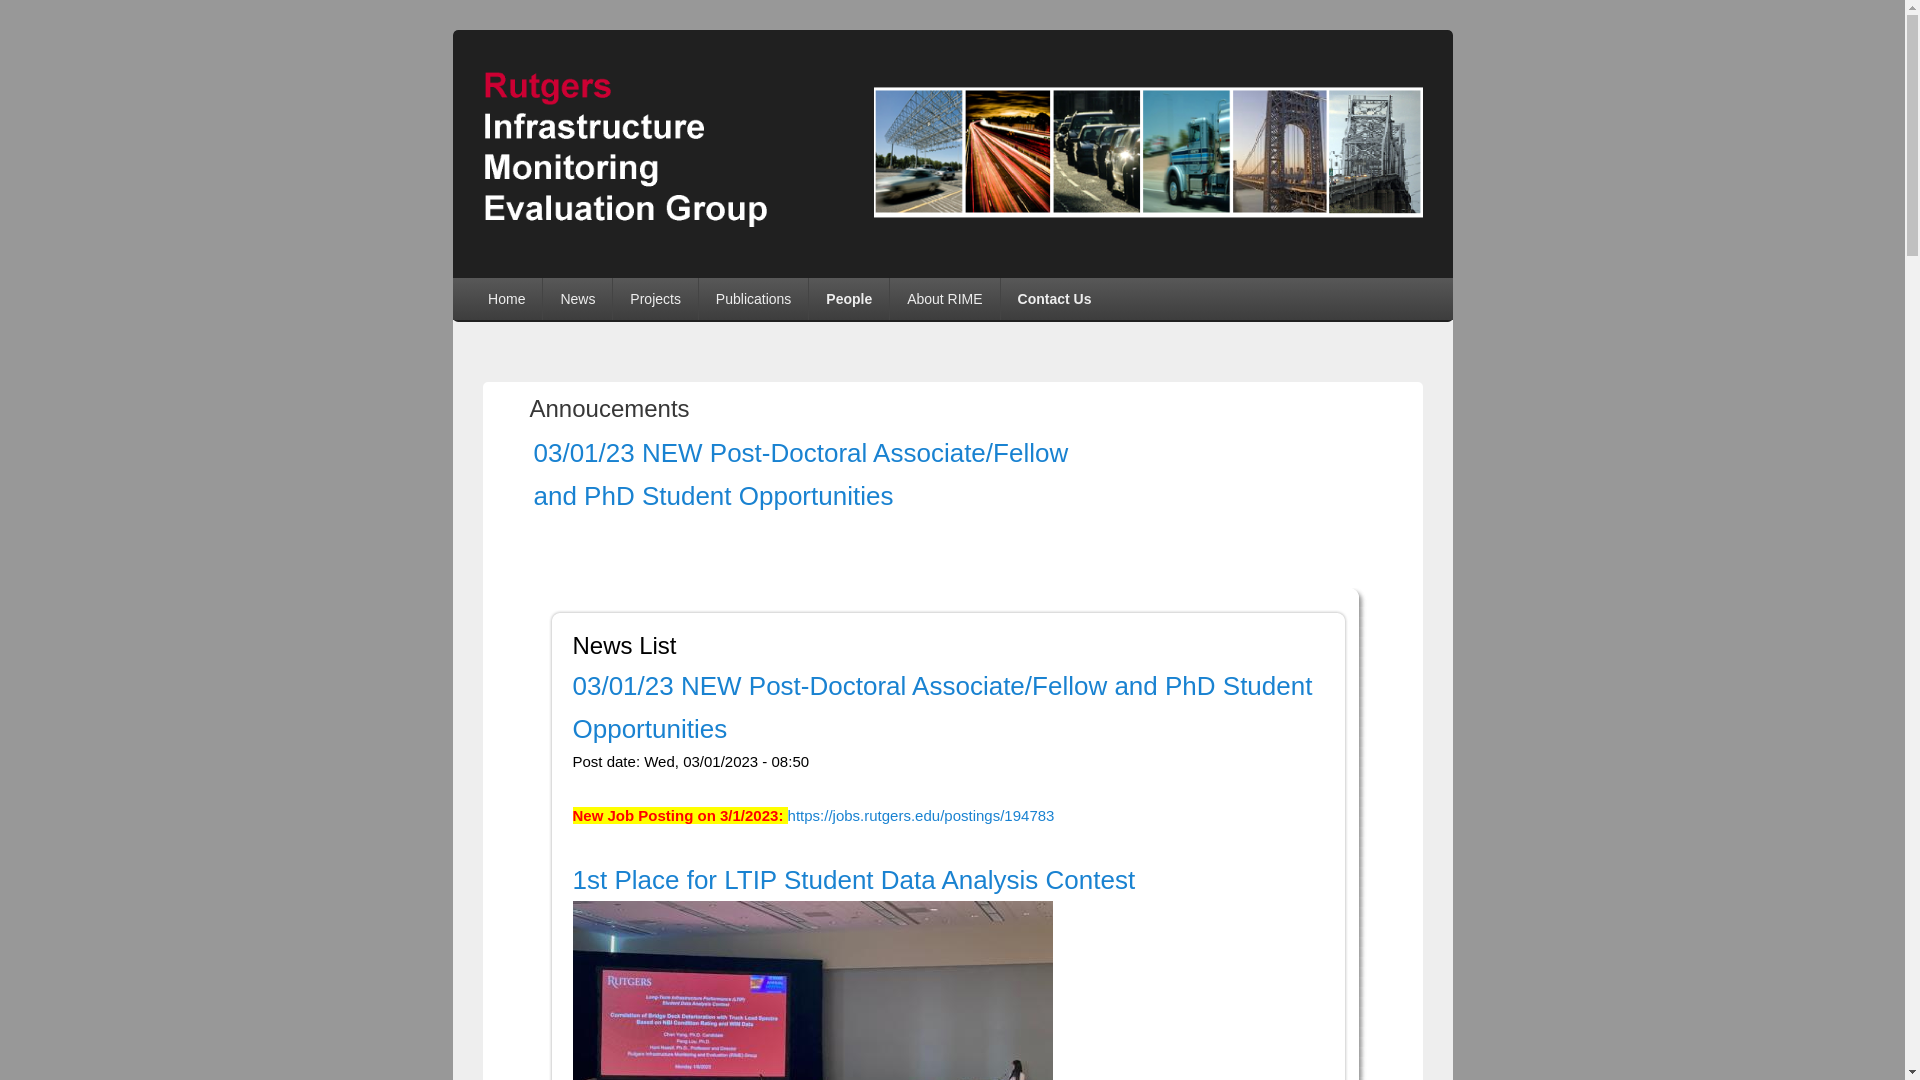 This screenshot has height=1080, width=1920. What do you see at coordinates (848, 298) in the screenshot?
I see `People` at bounding box center [848, 298].